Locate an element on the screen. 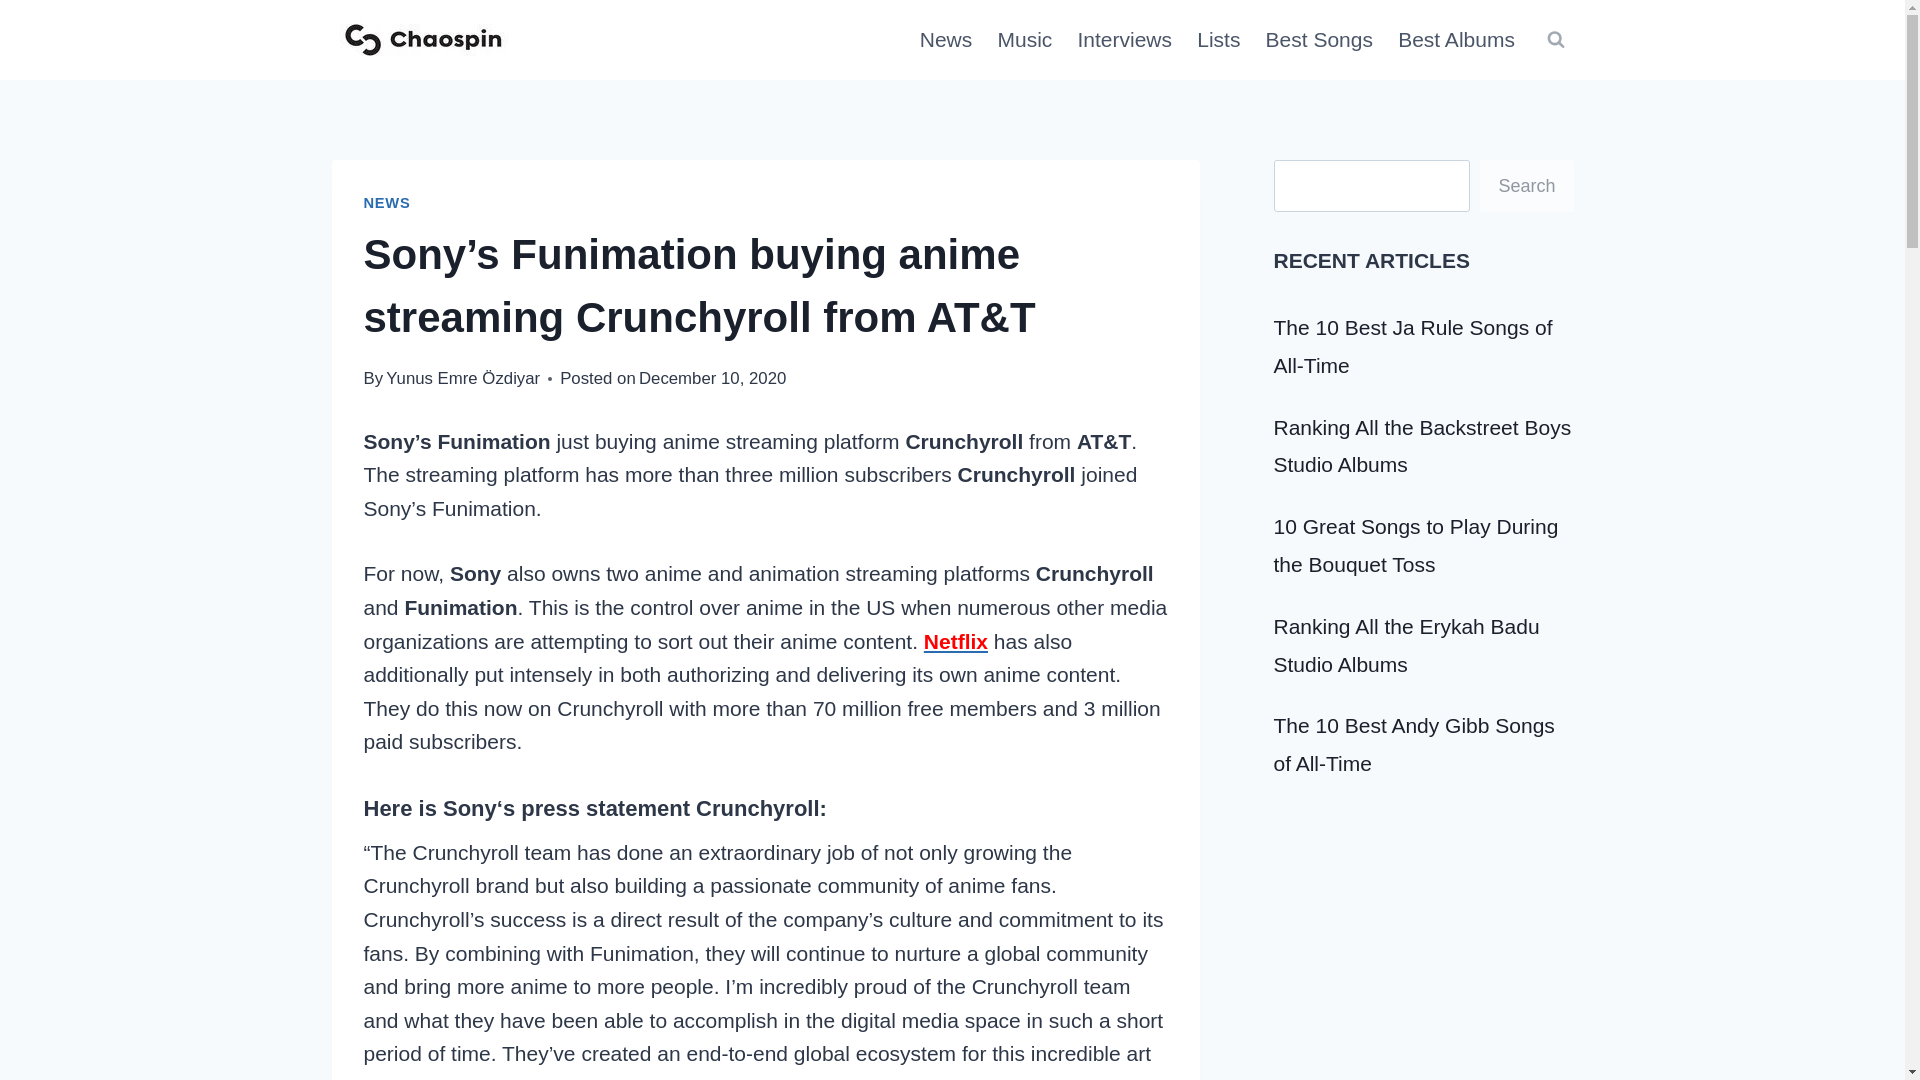 This screenshot has height=1080, width=1920. Best Songs is located at coordinates (1320, 40).